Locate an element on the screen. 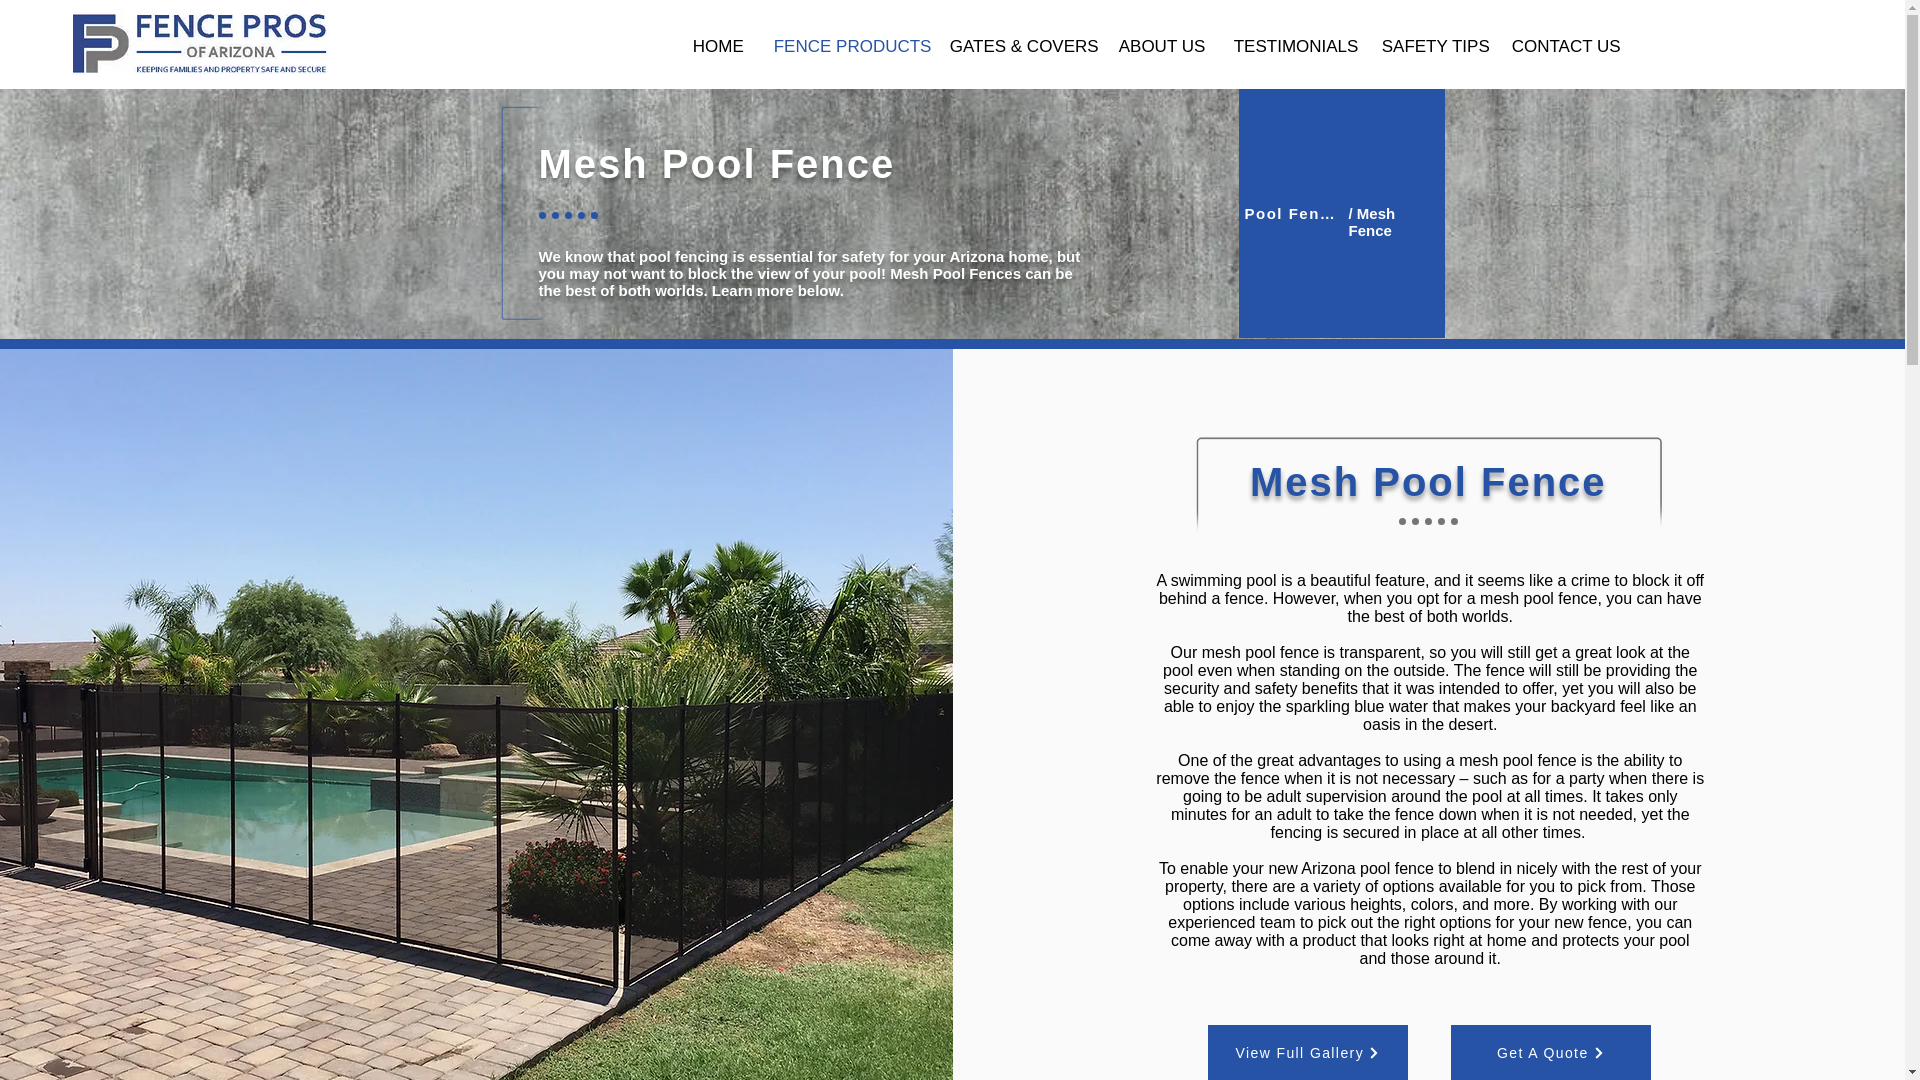 This screenshot has height=1080, width=1920. ABOUT US is located at coordinates (1162, 43).